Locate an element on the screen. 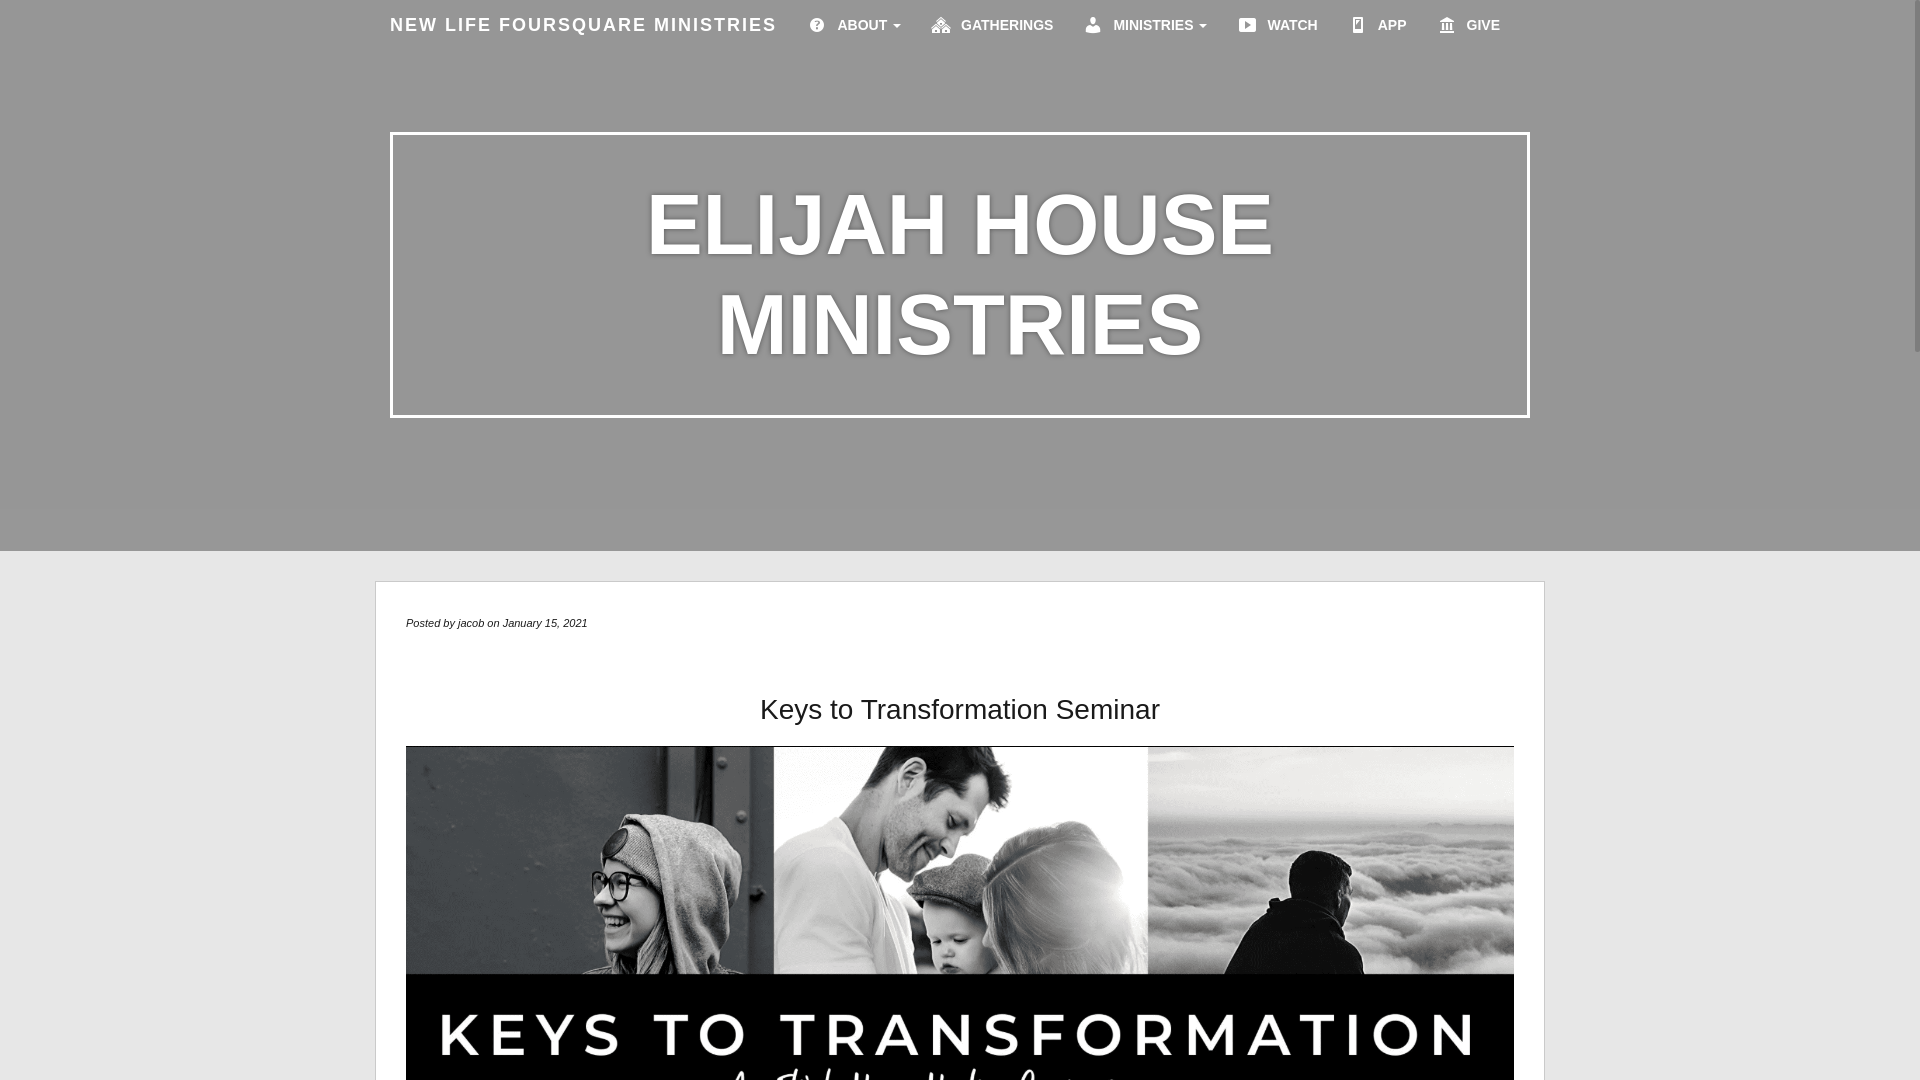 This screenshot has height=1080, width=1920. WATCH is located at coordinates (1276, 20).